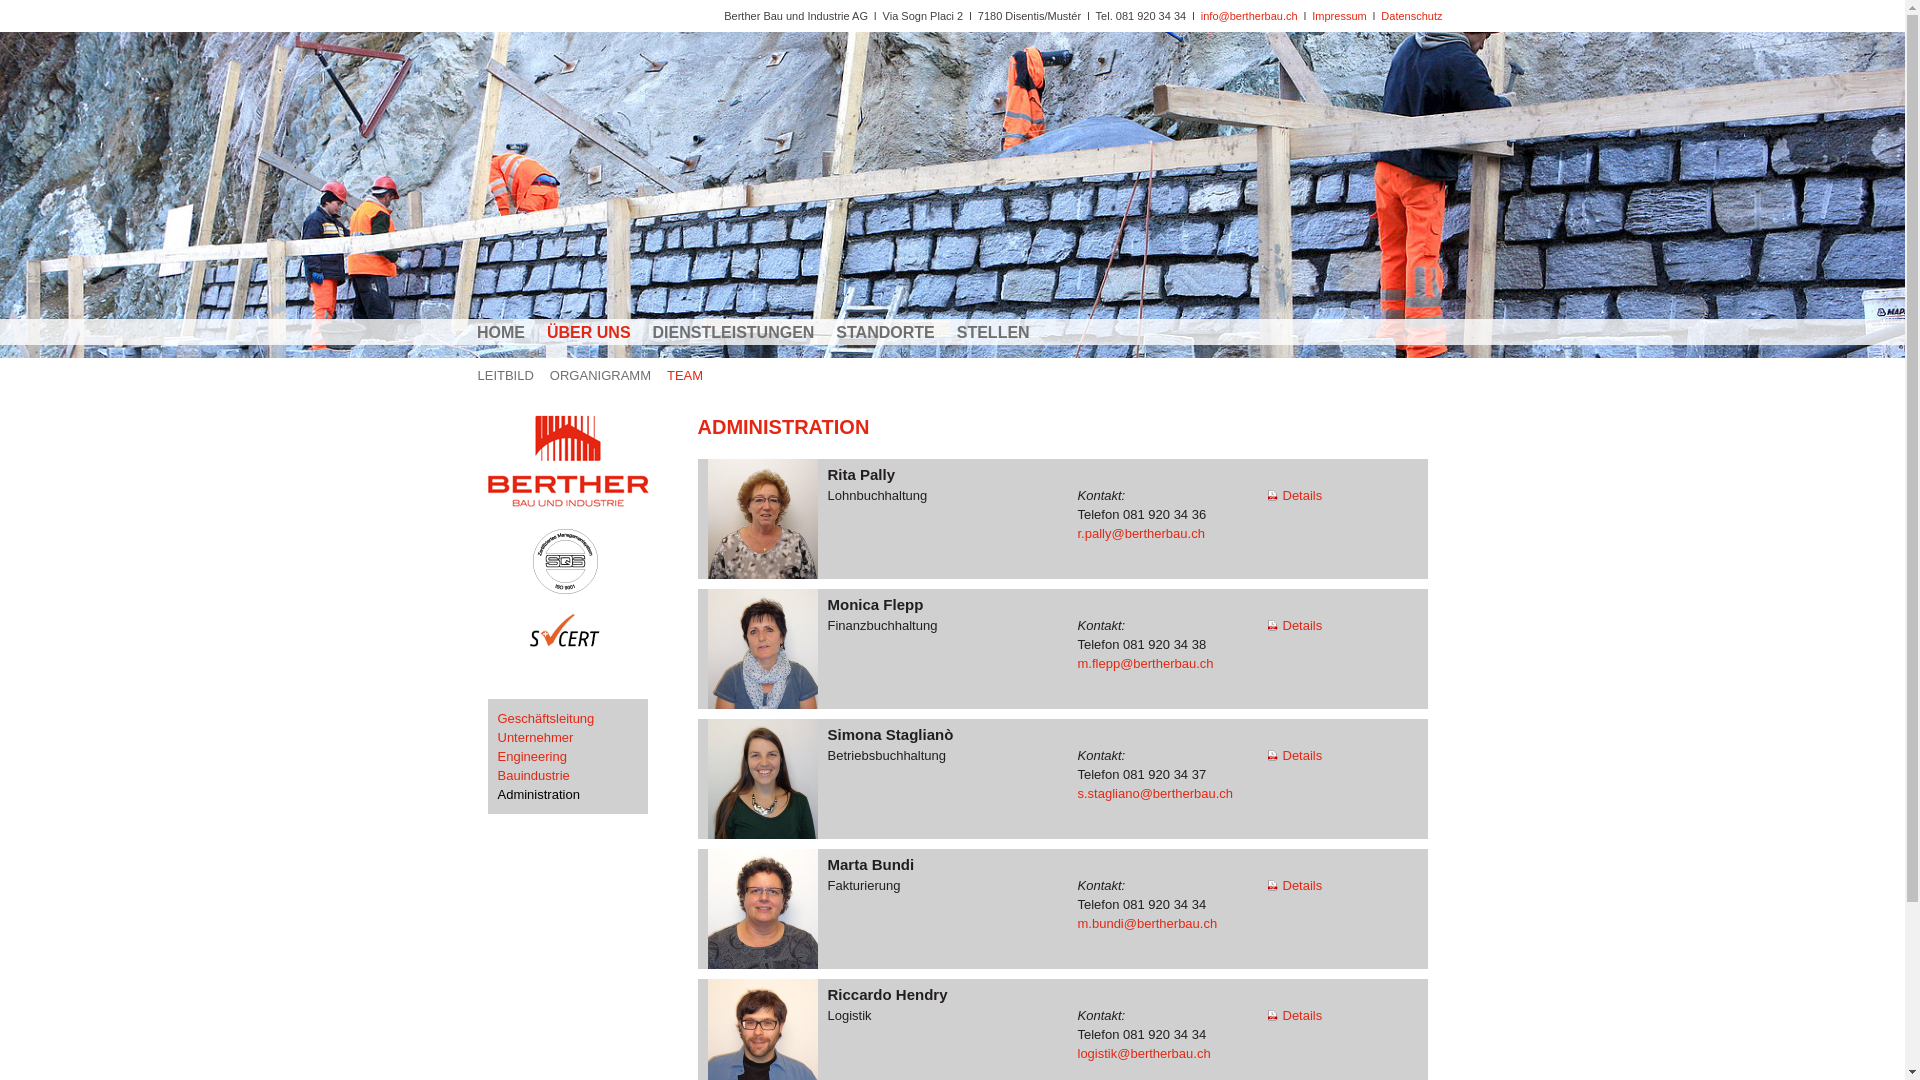 This screenshot has width=1920, height=1080. Describe the element at coordinates (1146, 664) in the screenshot. I see `m.flepp@bertherbau.ch` at that location.